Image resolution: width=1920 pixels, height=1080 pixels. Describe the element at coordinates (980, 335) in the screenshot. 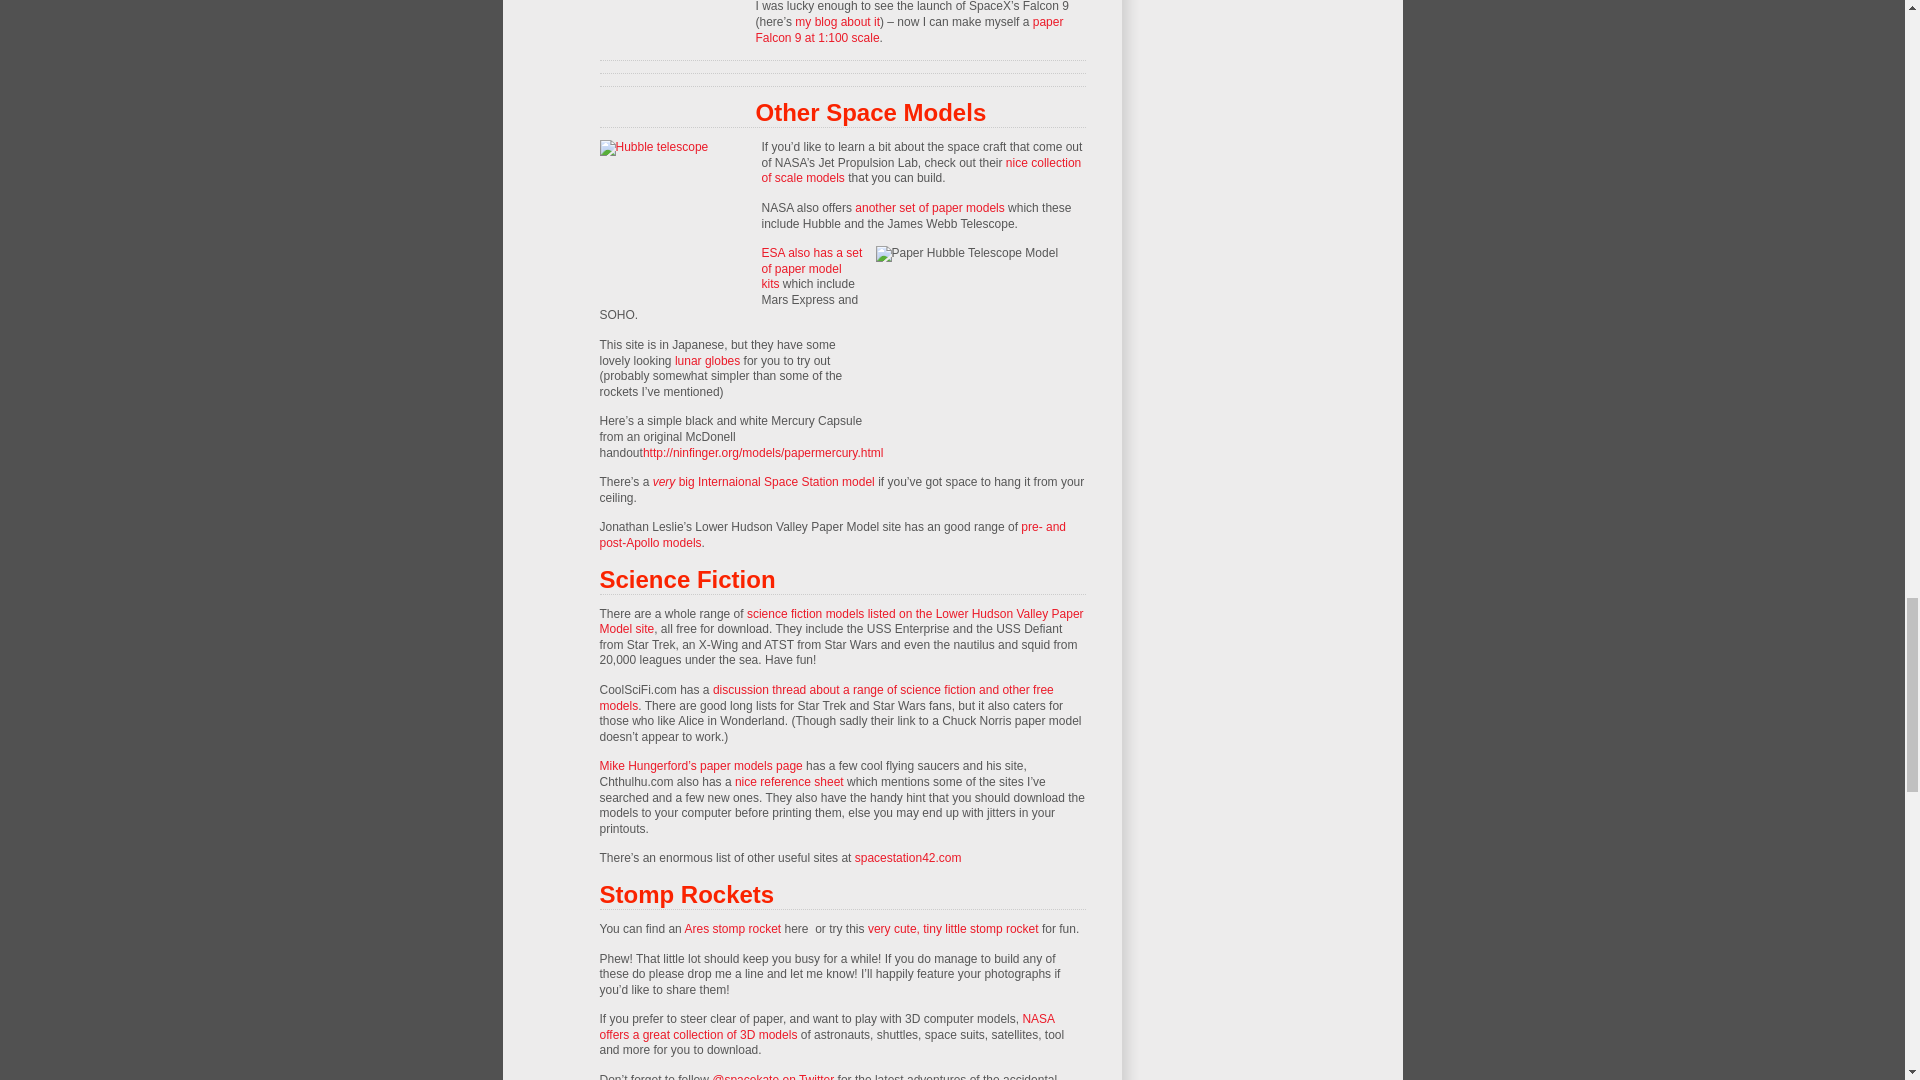

I see `Paper Hubble Telescope Model` at that location.